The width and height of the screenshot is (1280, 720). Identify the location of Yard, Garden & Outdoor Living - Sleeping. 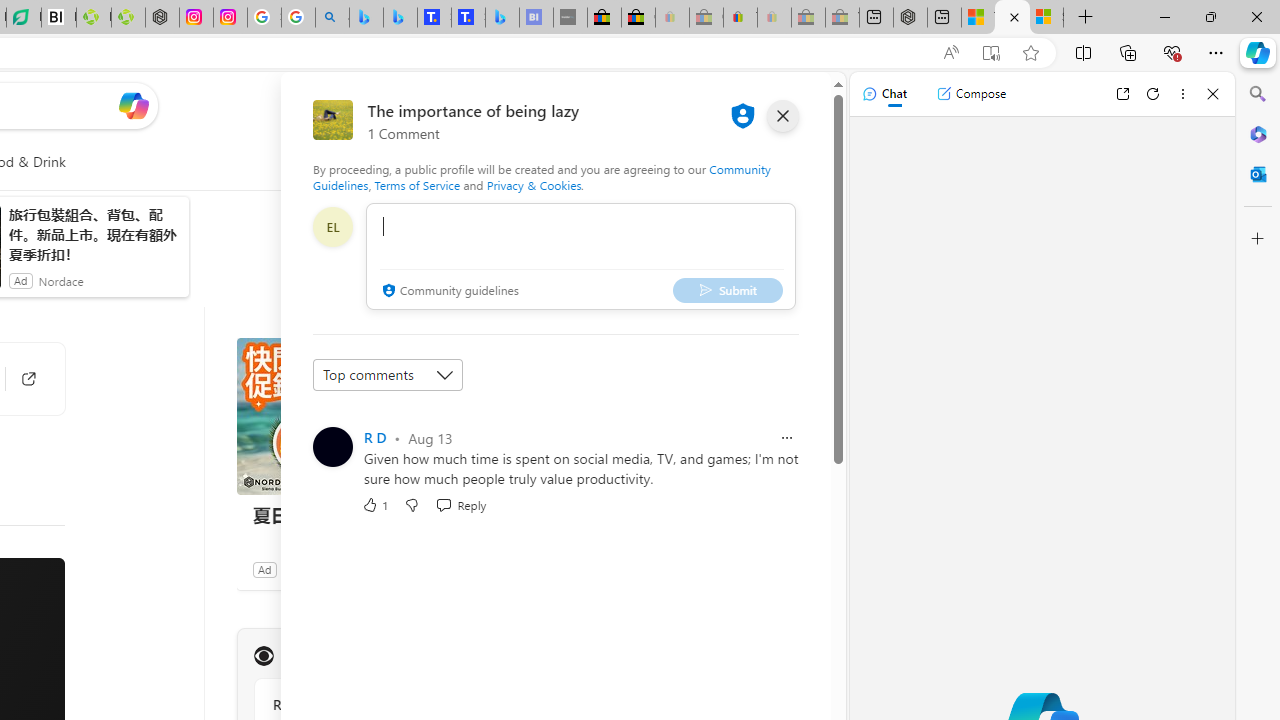
(842, 18).